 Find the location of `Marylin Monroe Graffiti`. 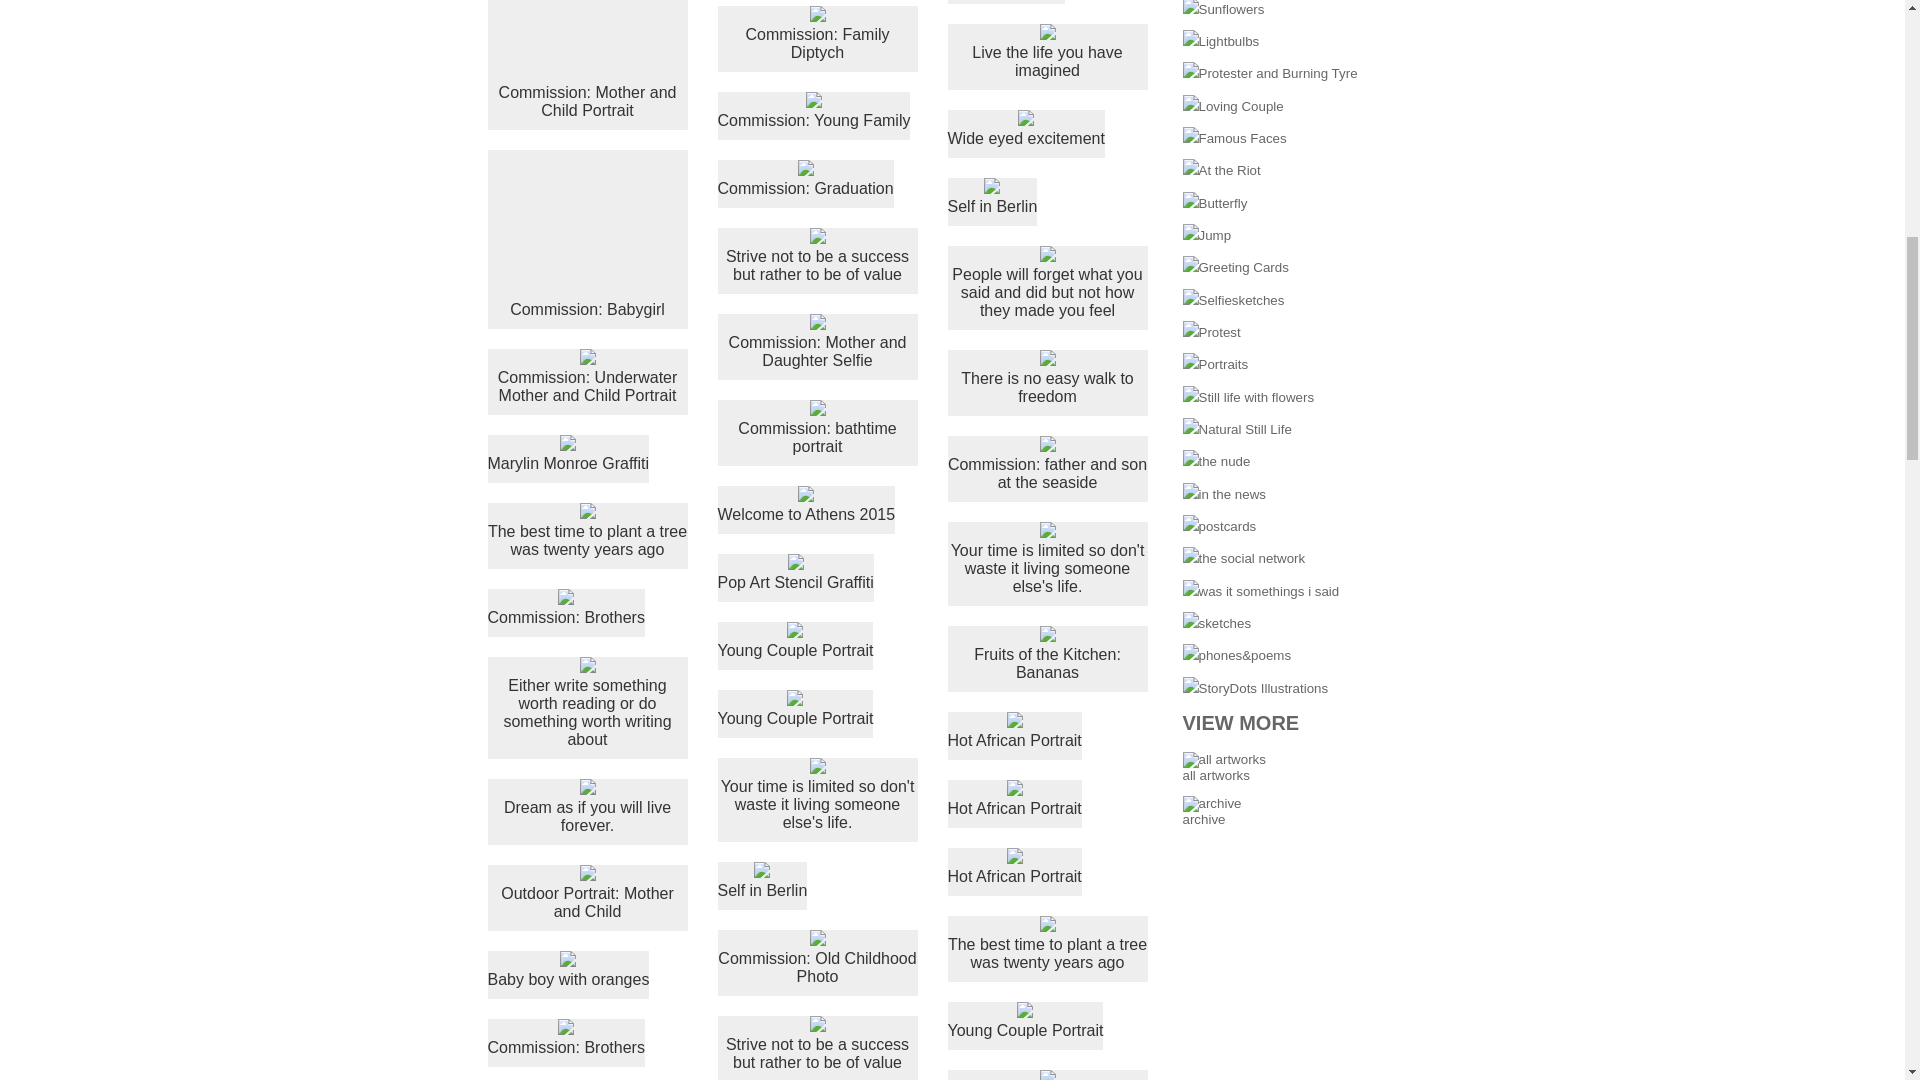

Marylin Monroe Graffiti is located at coordinates (568, 454).